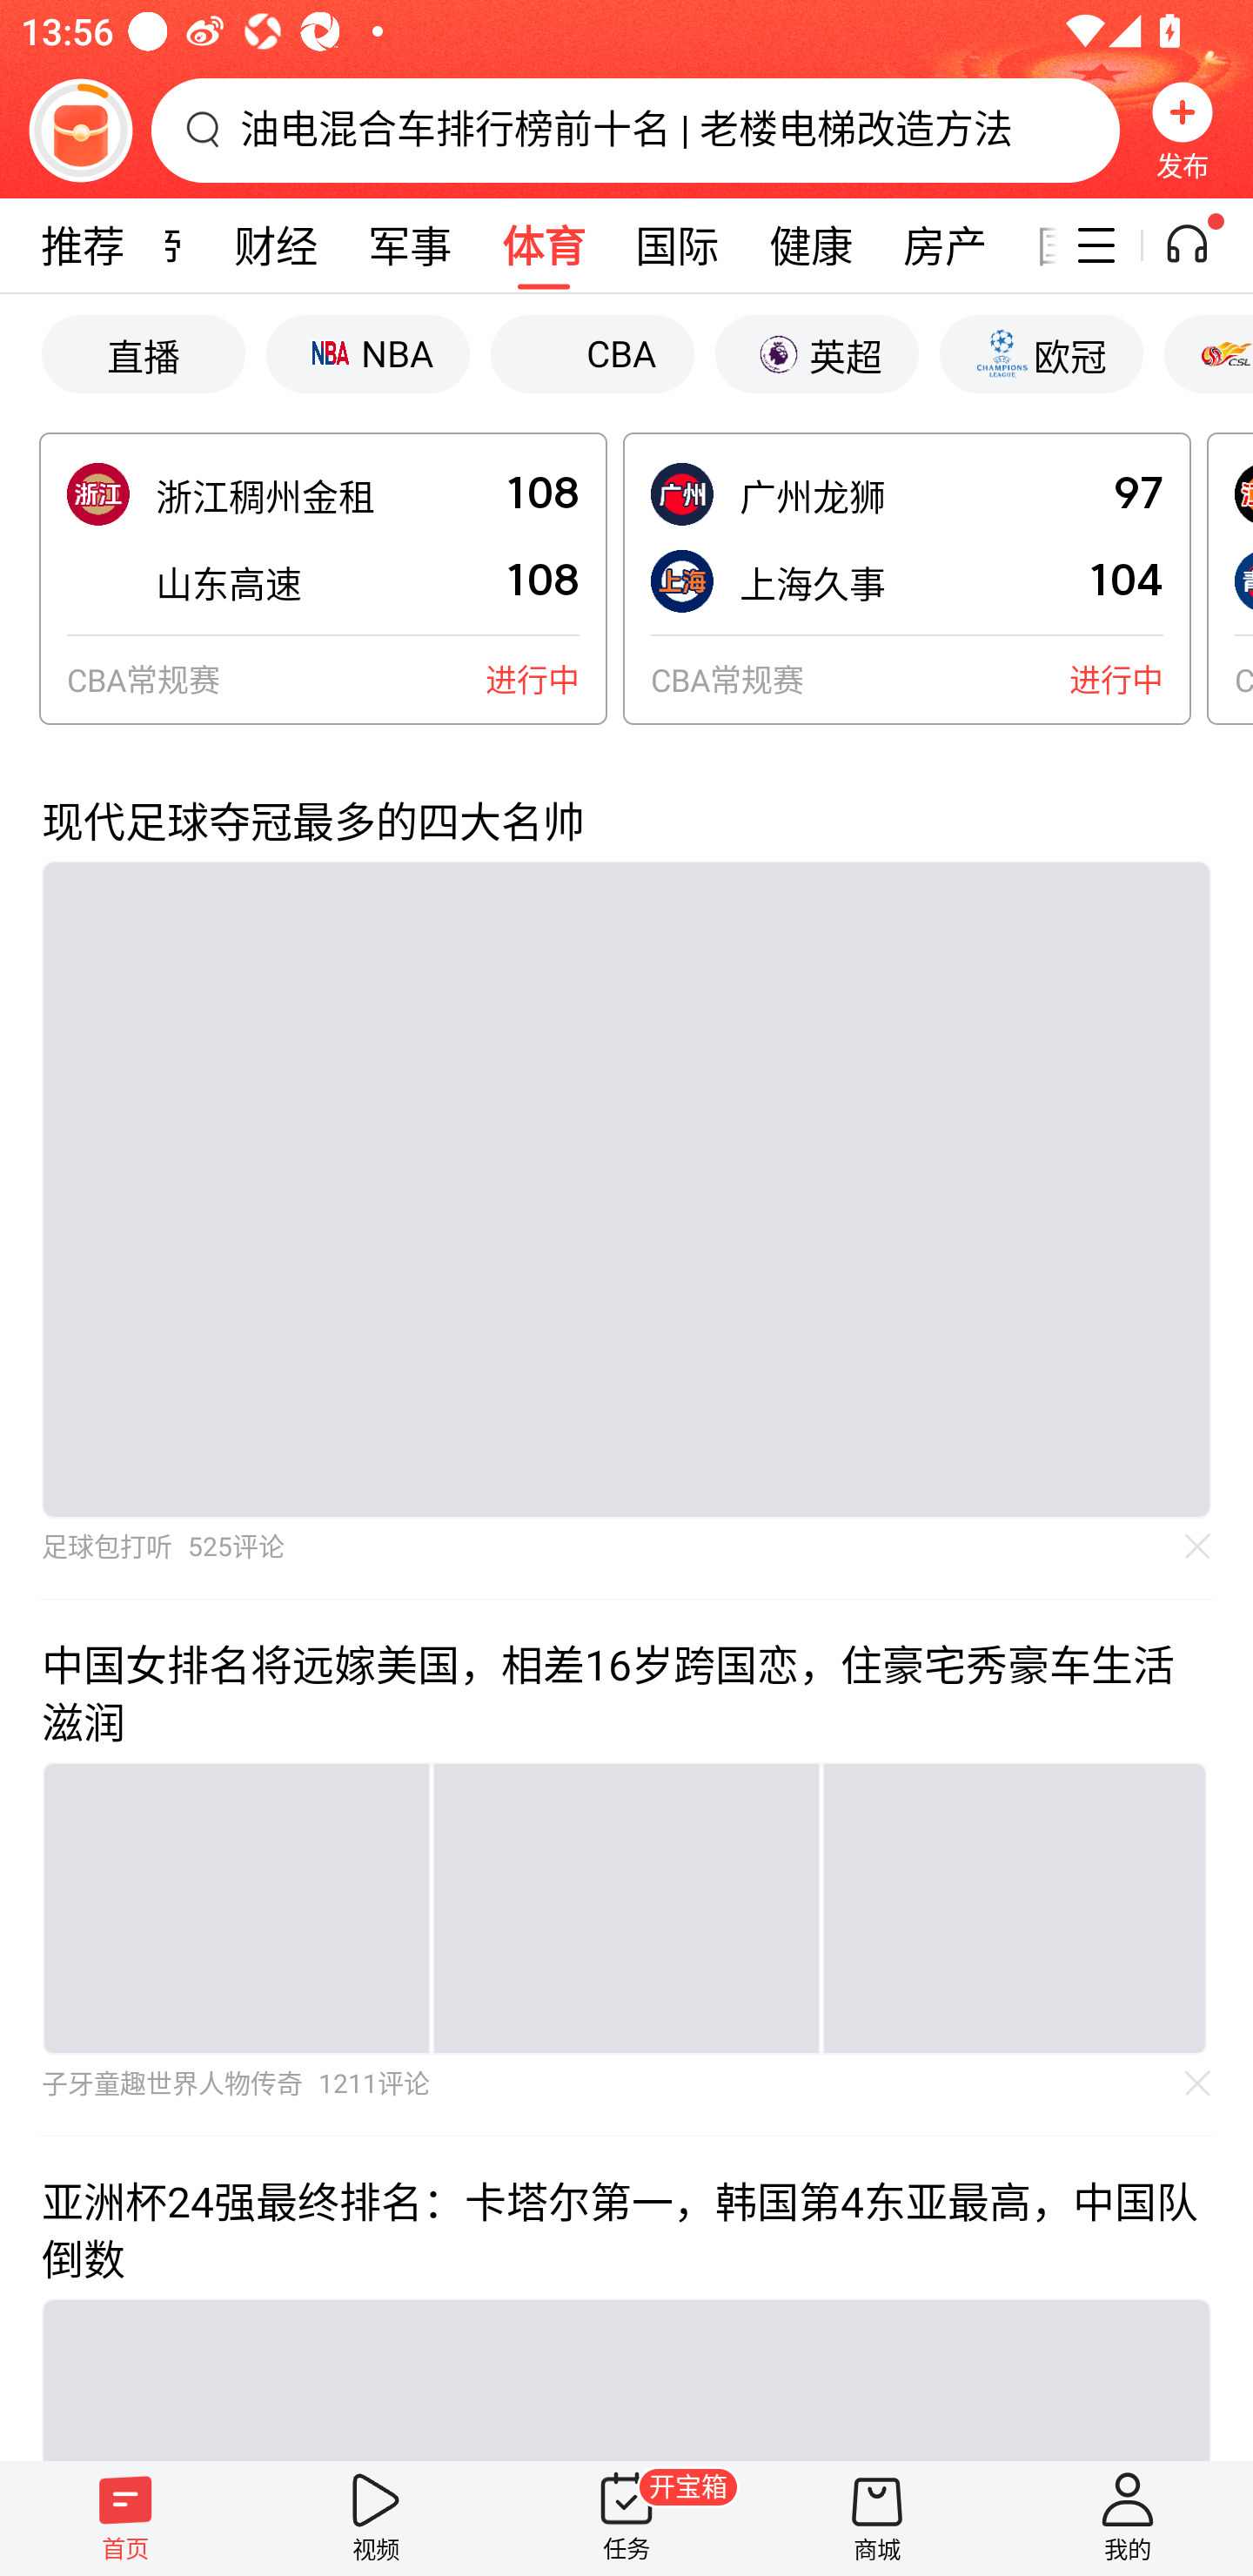 The width and height of the screenshot is (1253, 2576). What do you see at coordinates (816, 353) in the screenshot?
I see `英超` at bounding box center [816, 353].